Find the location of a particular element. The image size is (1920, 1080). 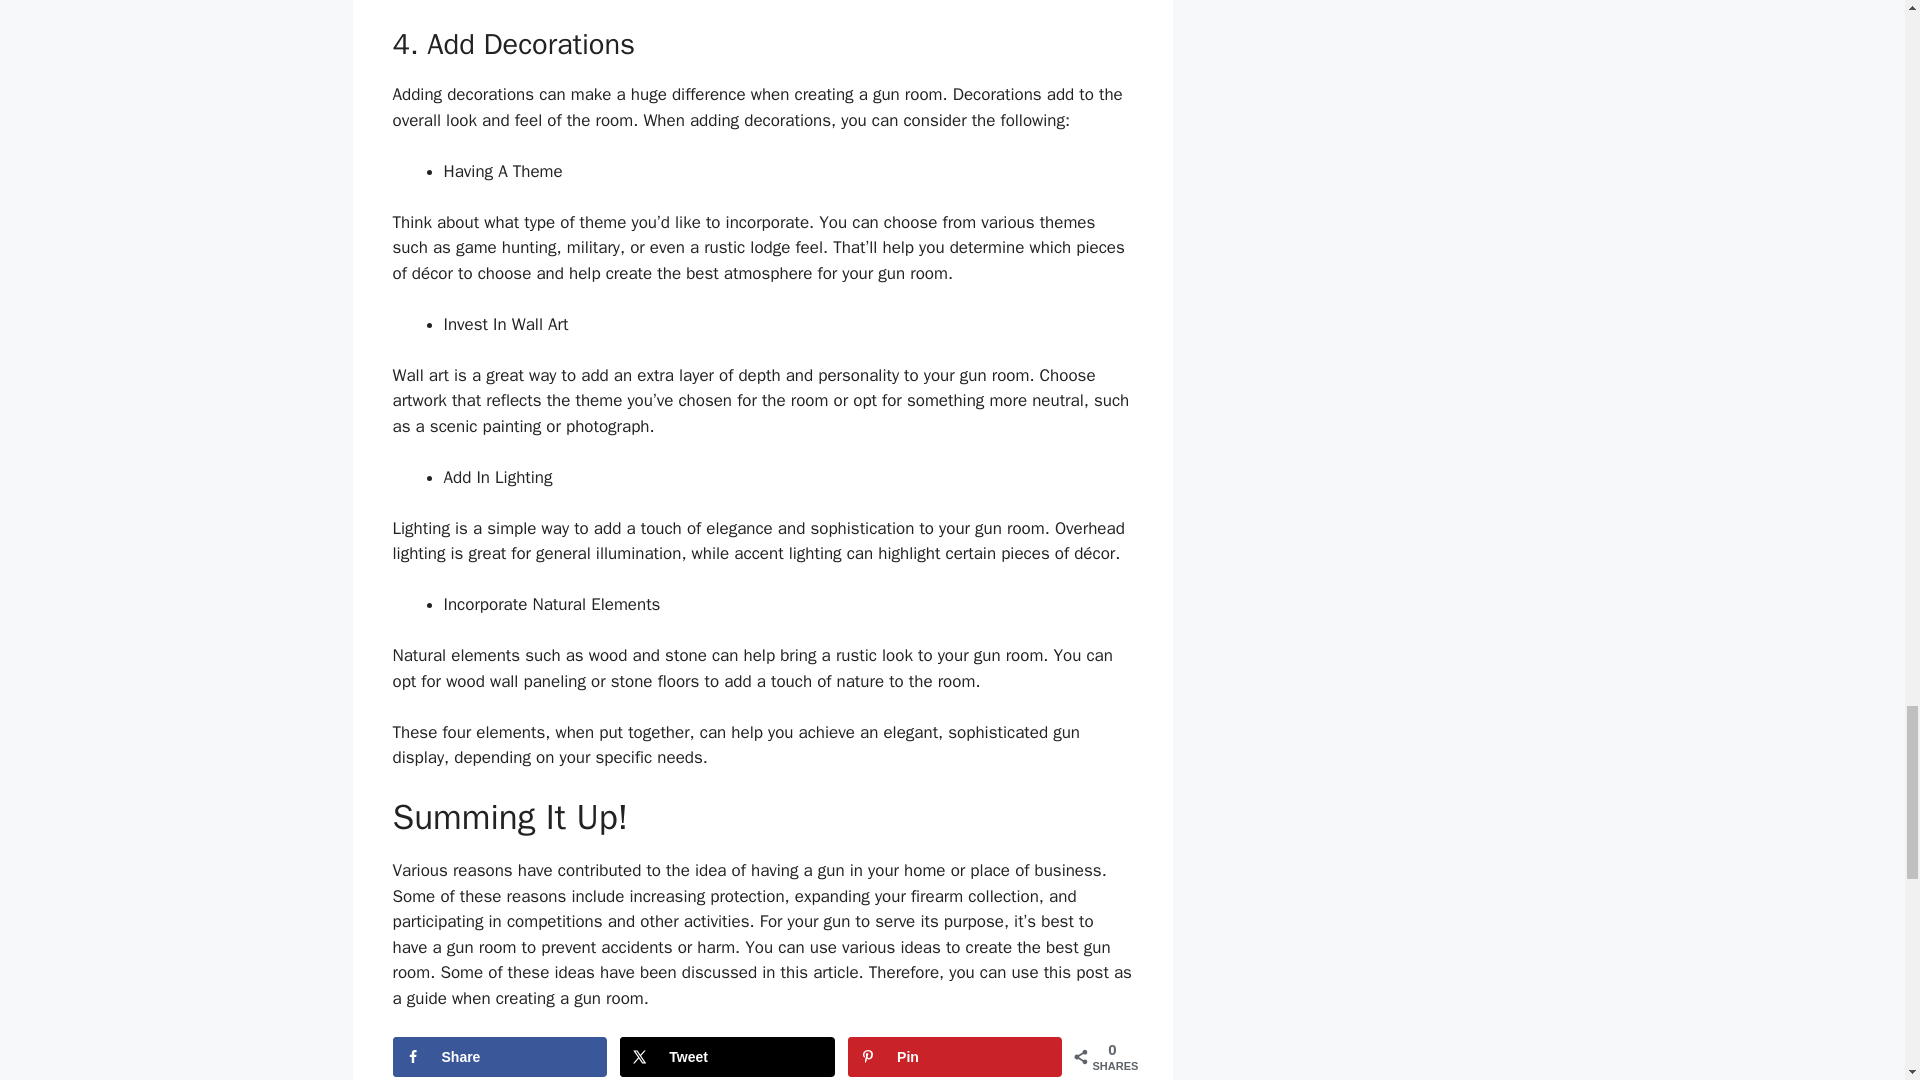

Pin is located at coordinates (954, 1056).